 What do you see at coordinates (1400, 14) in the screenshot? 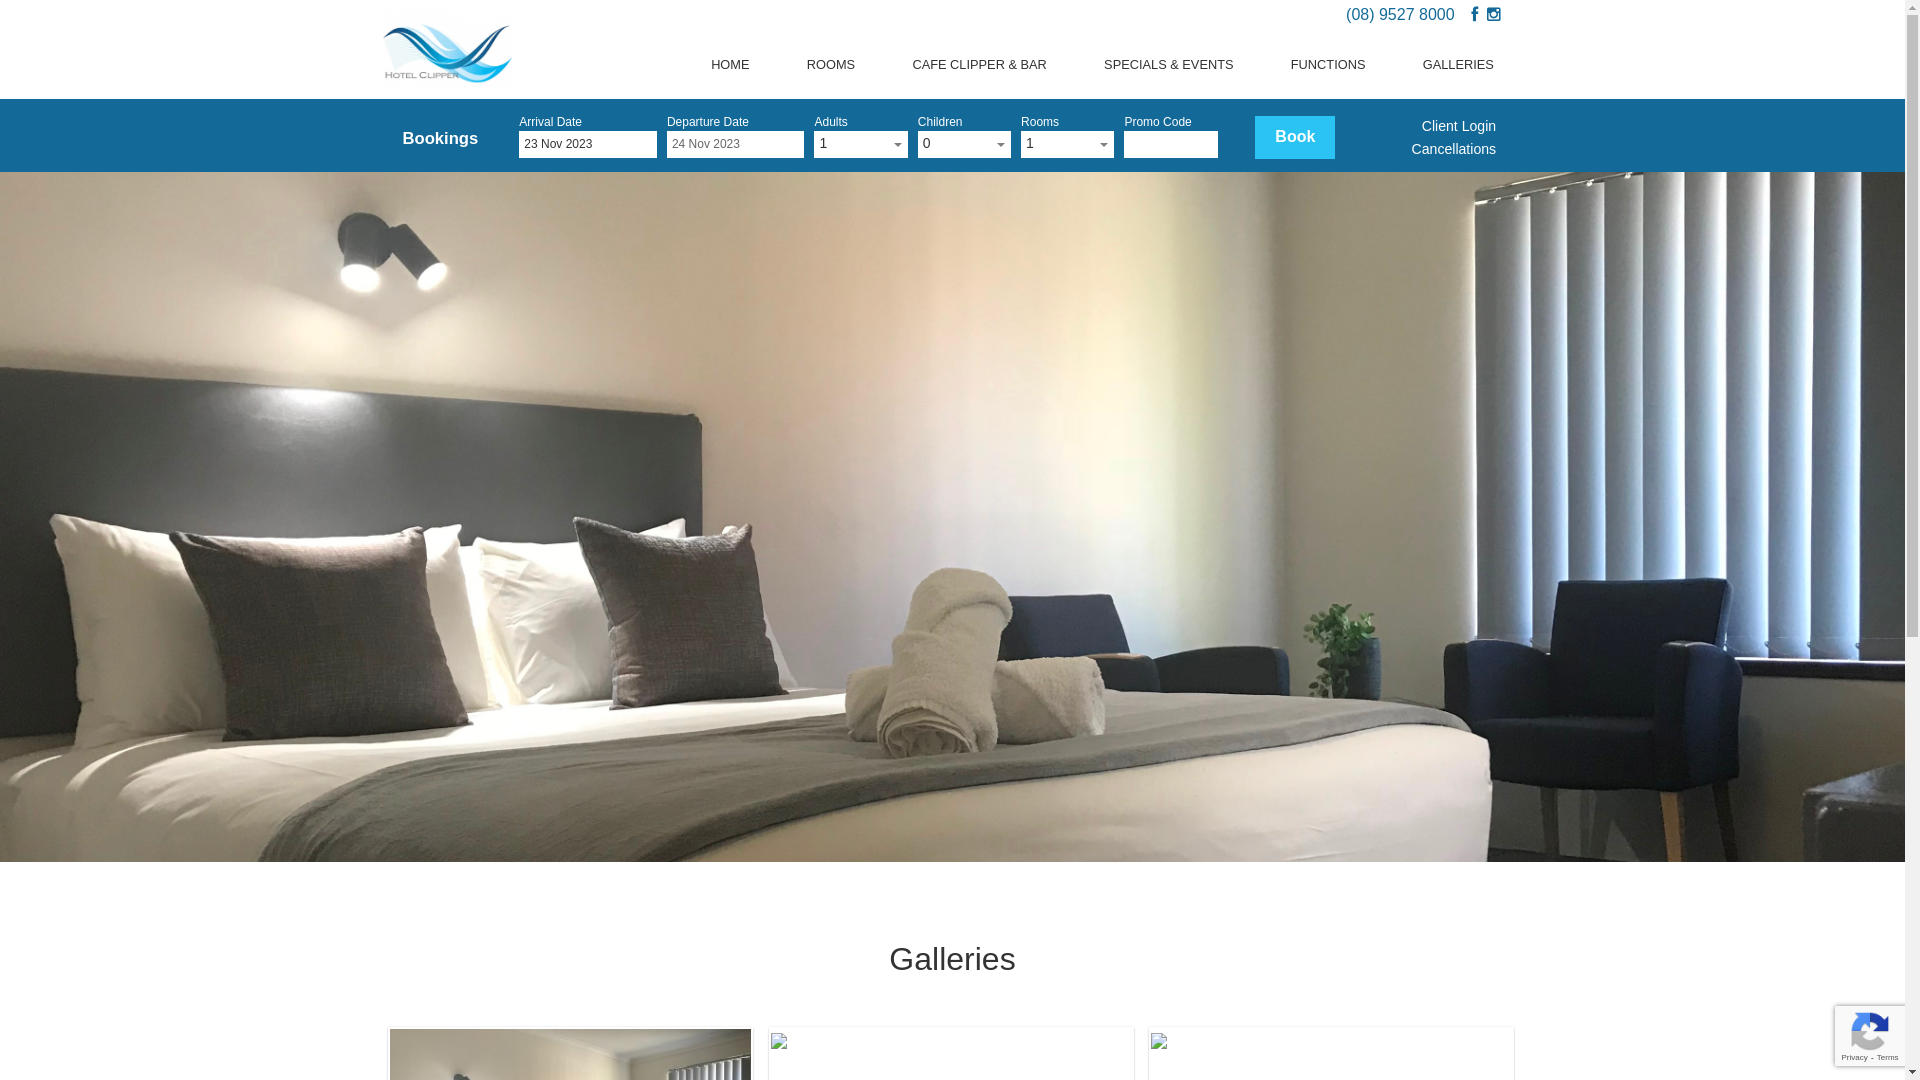
I see `(08) 9527 8000` at bounding box center [1400, 14].